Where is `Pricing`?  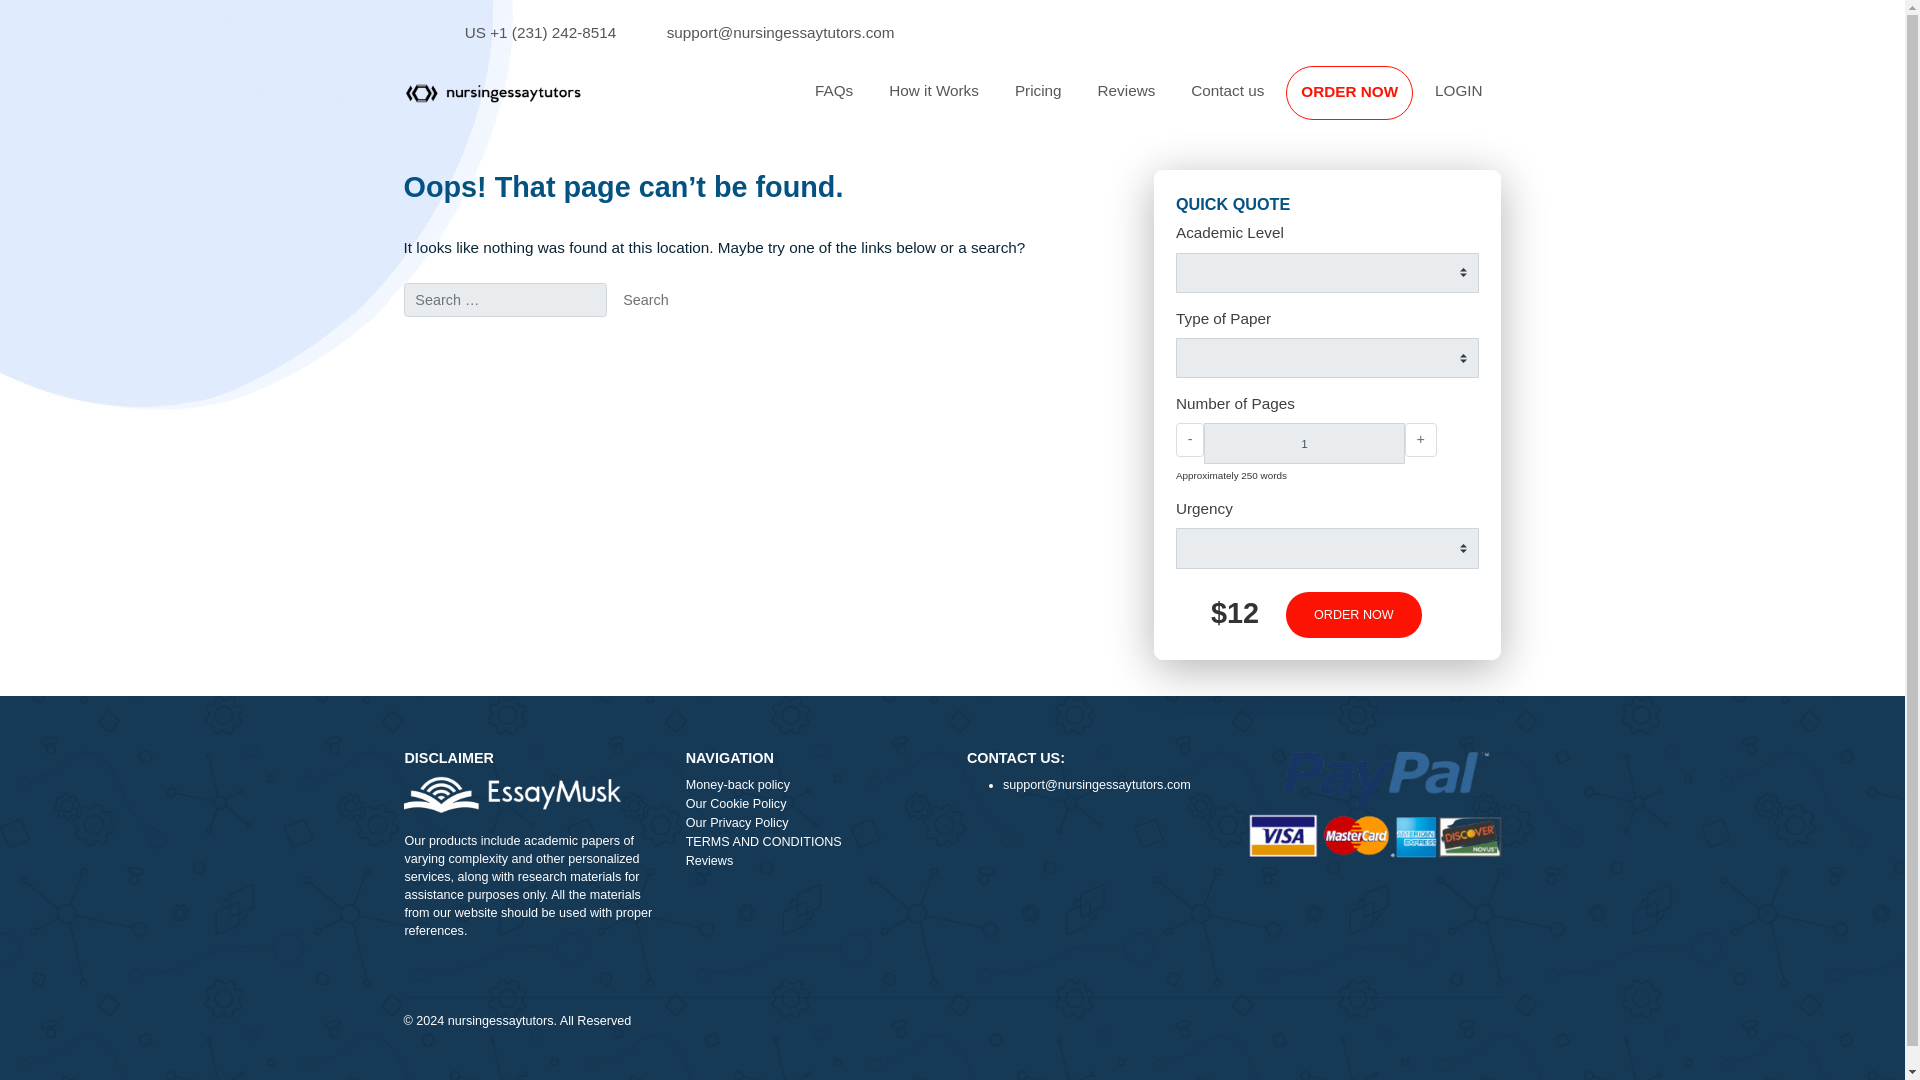 Pricing is located at coordinates (1154, 101).